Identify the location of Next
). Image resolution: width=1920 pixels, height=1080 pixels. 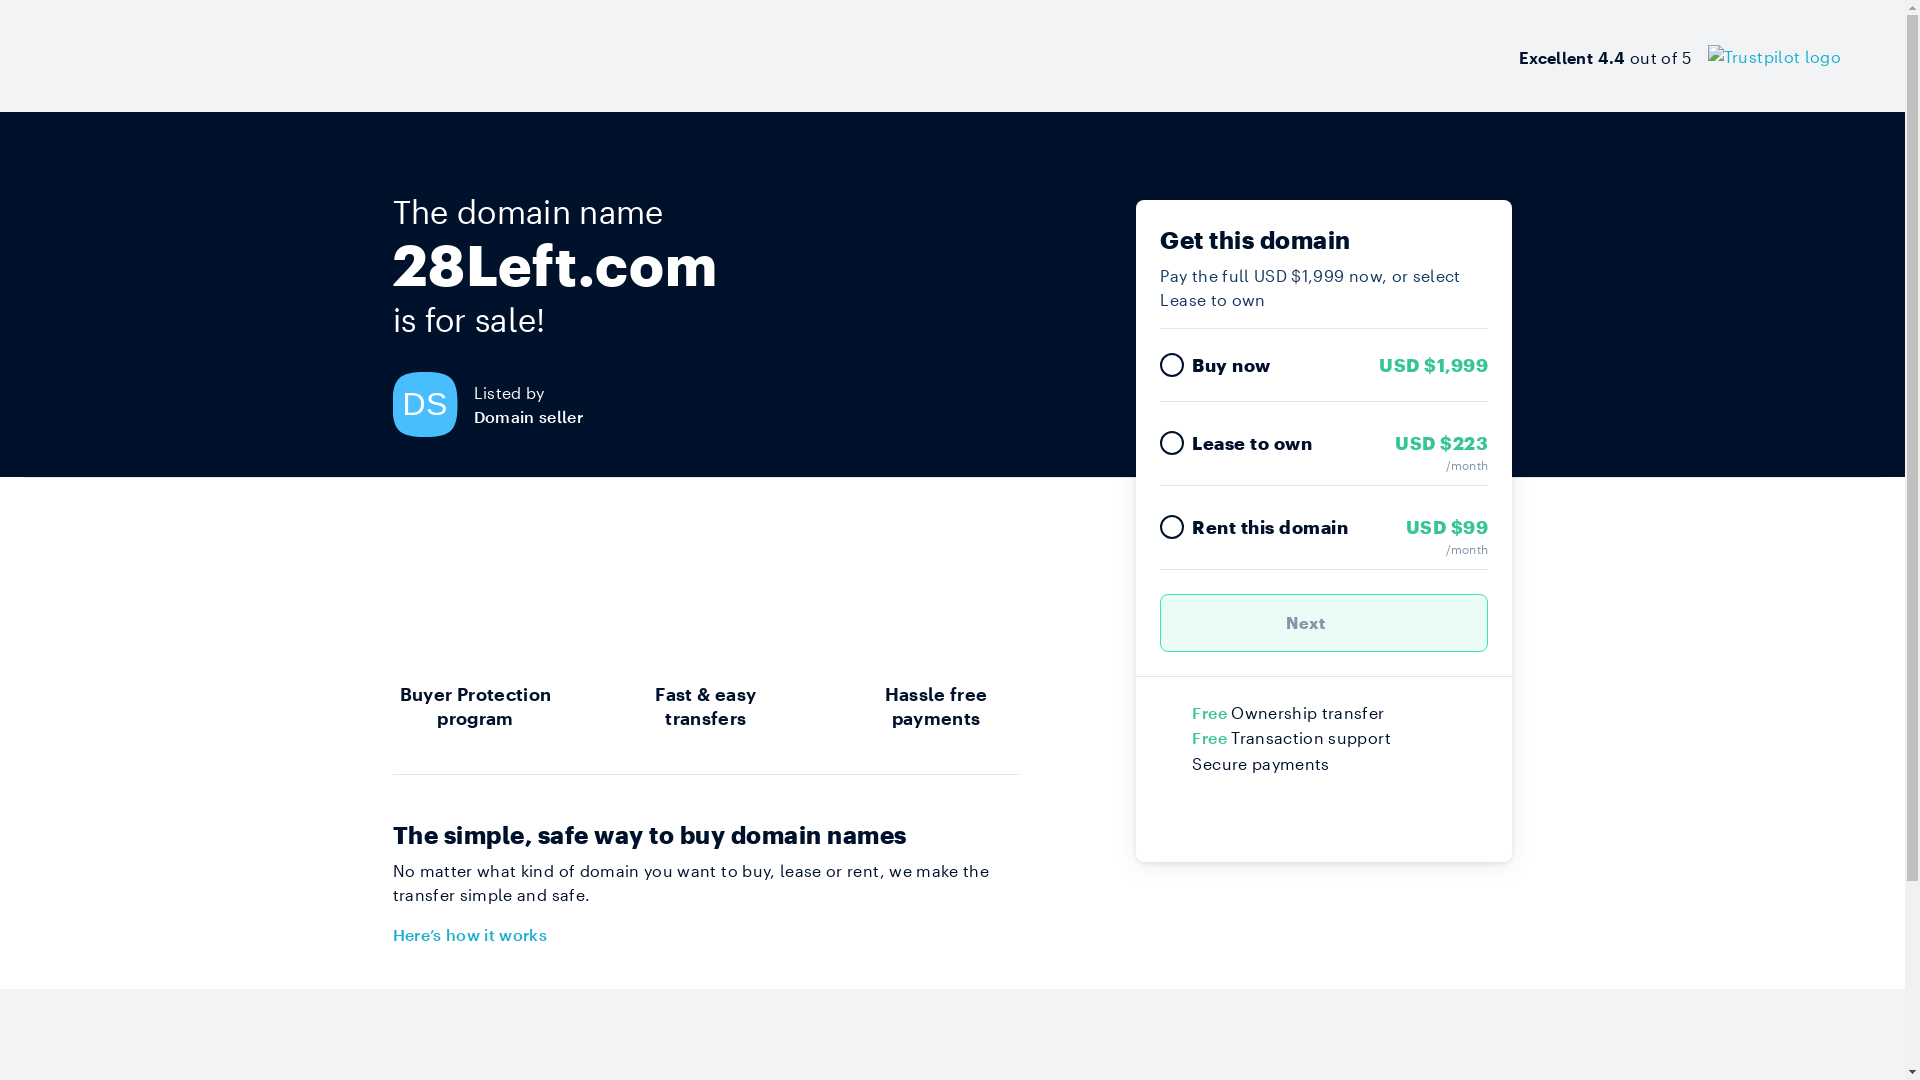
(1324, 623).